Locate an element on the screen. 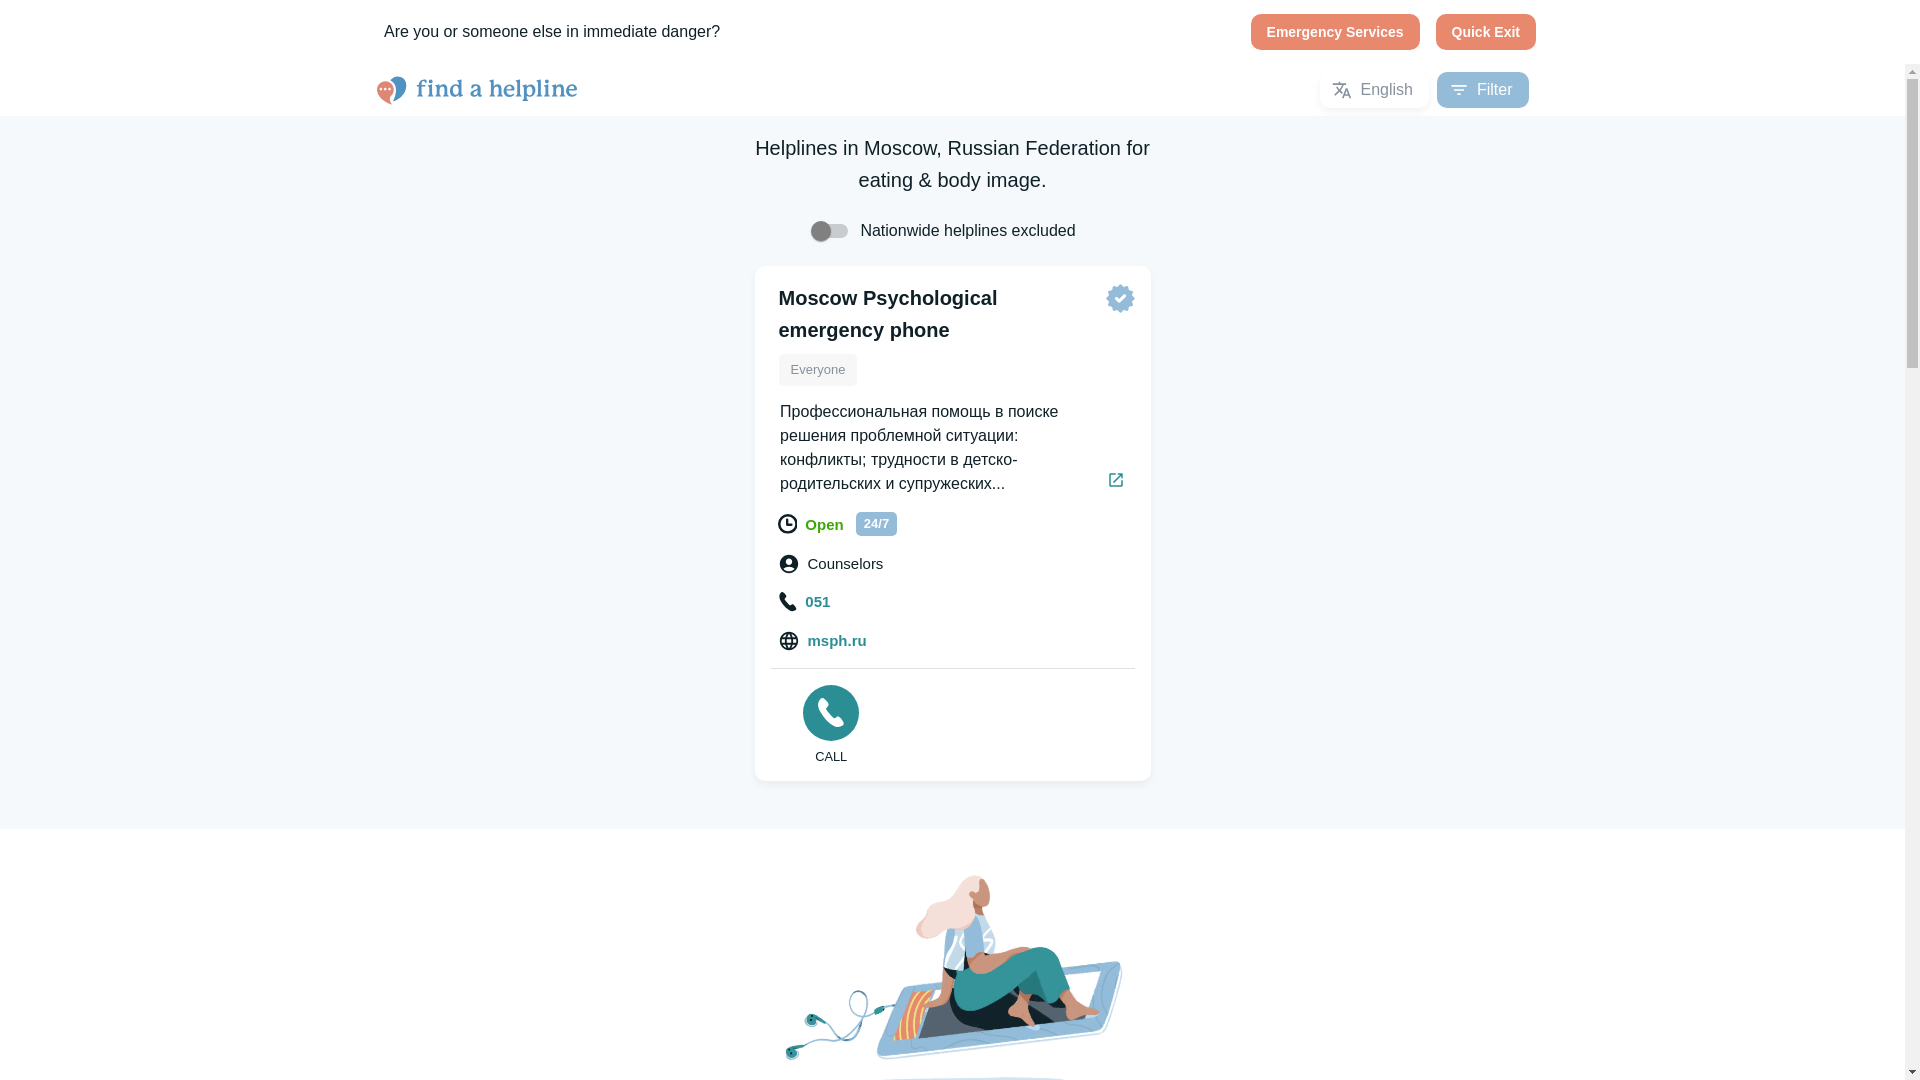 The width and height of the screenshot is (1920, 1080). English is located at coordinates (1374, 90).